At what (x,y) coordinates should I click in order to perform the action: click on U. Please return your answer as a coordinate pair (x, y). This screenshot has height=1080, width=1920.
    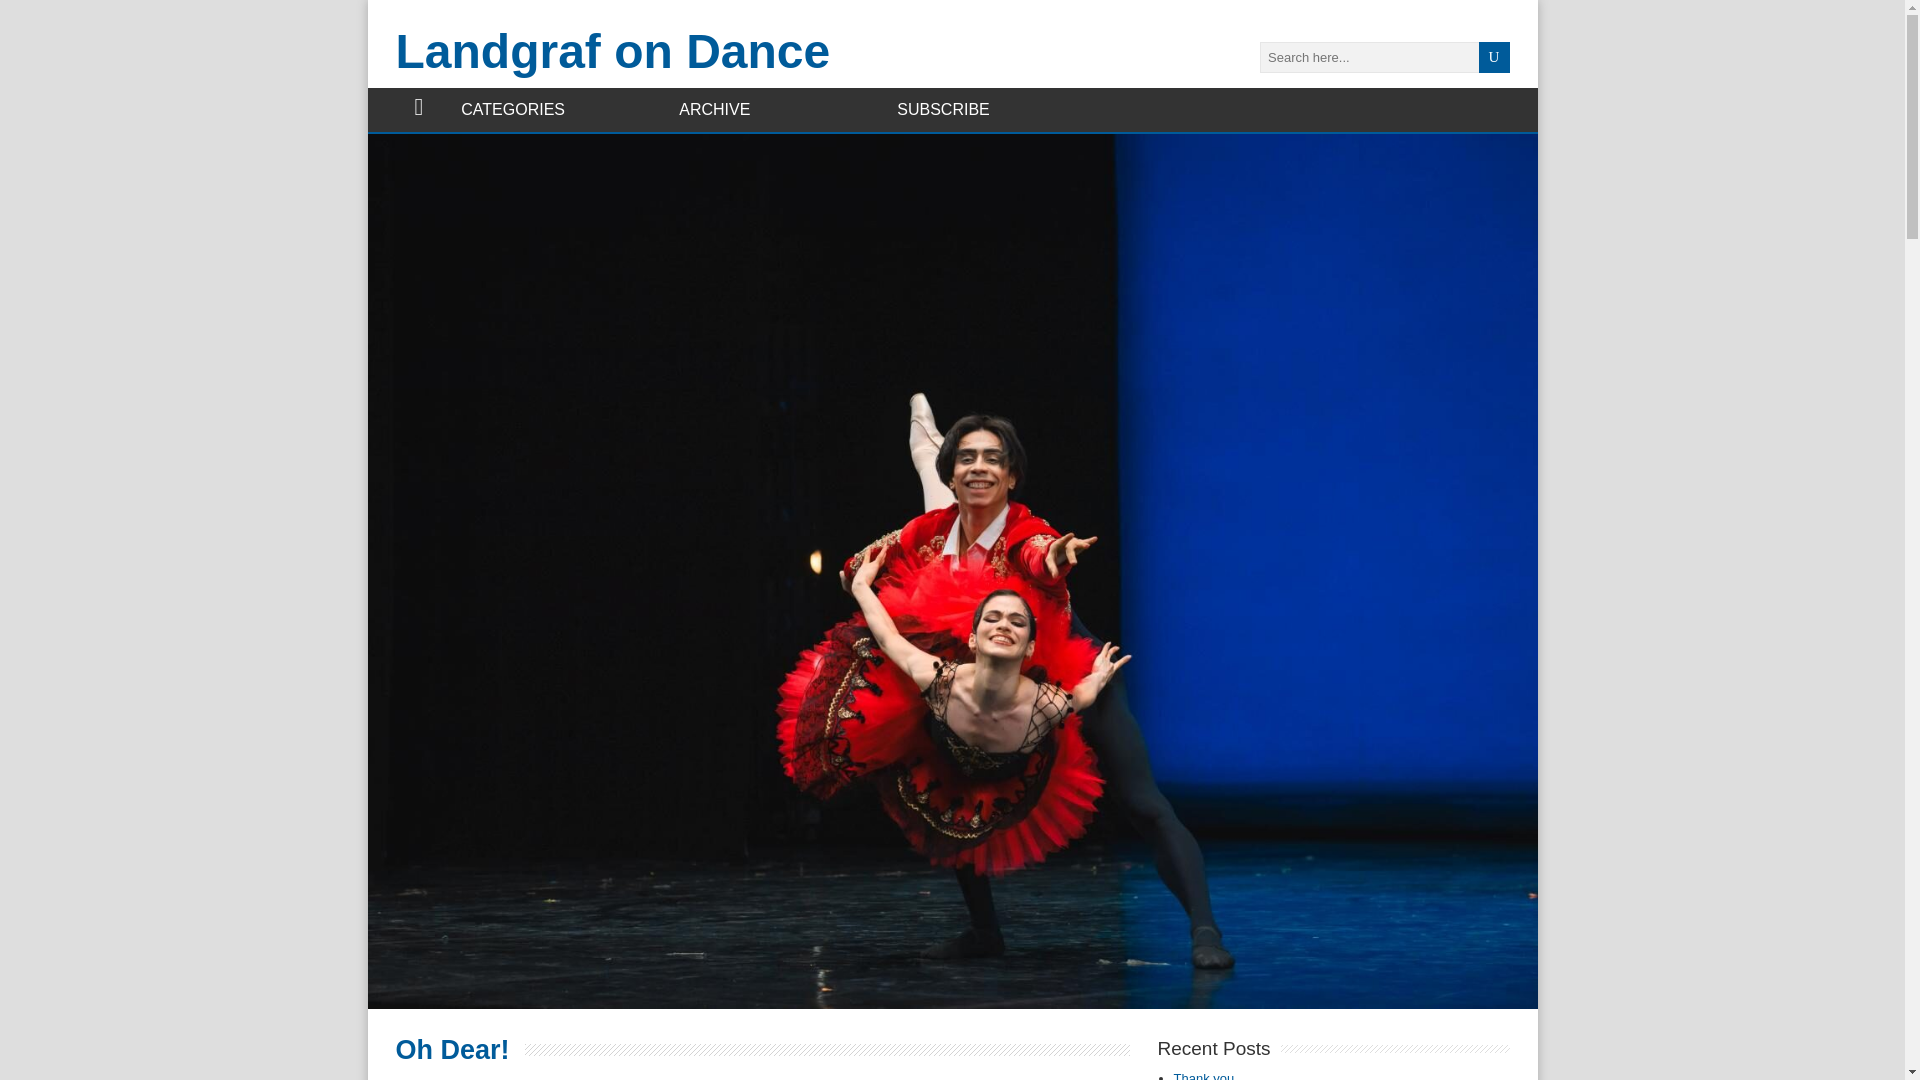
    Looking at the image, I should click on (1494, 58).